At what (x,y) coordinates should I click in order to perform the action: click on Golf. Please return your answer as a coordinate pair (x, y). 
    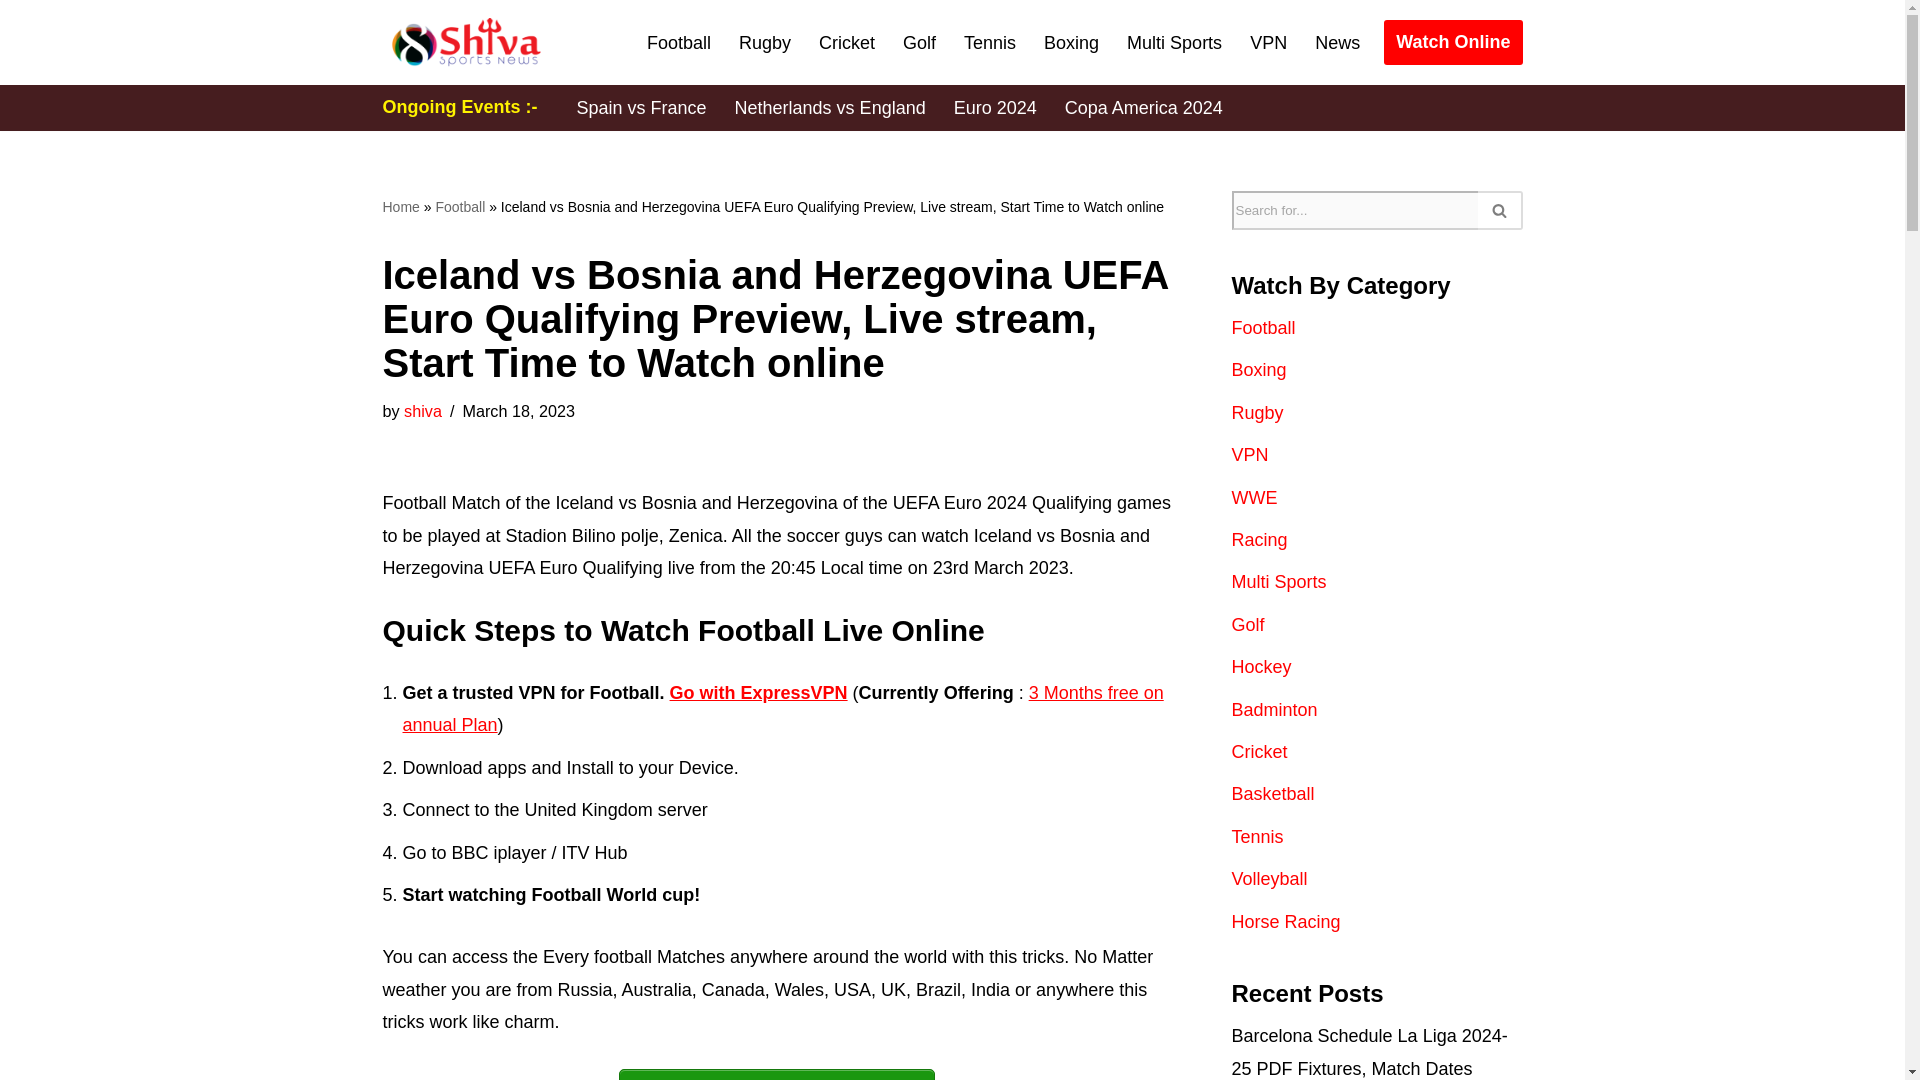
    Looking at the image, I should click on (919, 43).